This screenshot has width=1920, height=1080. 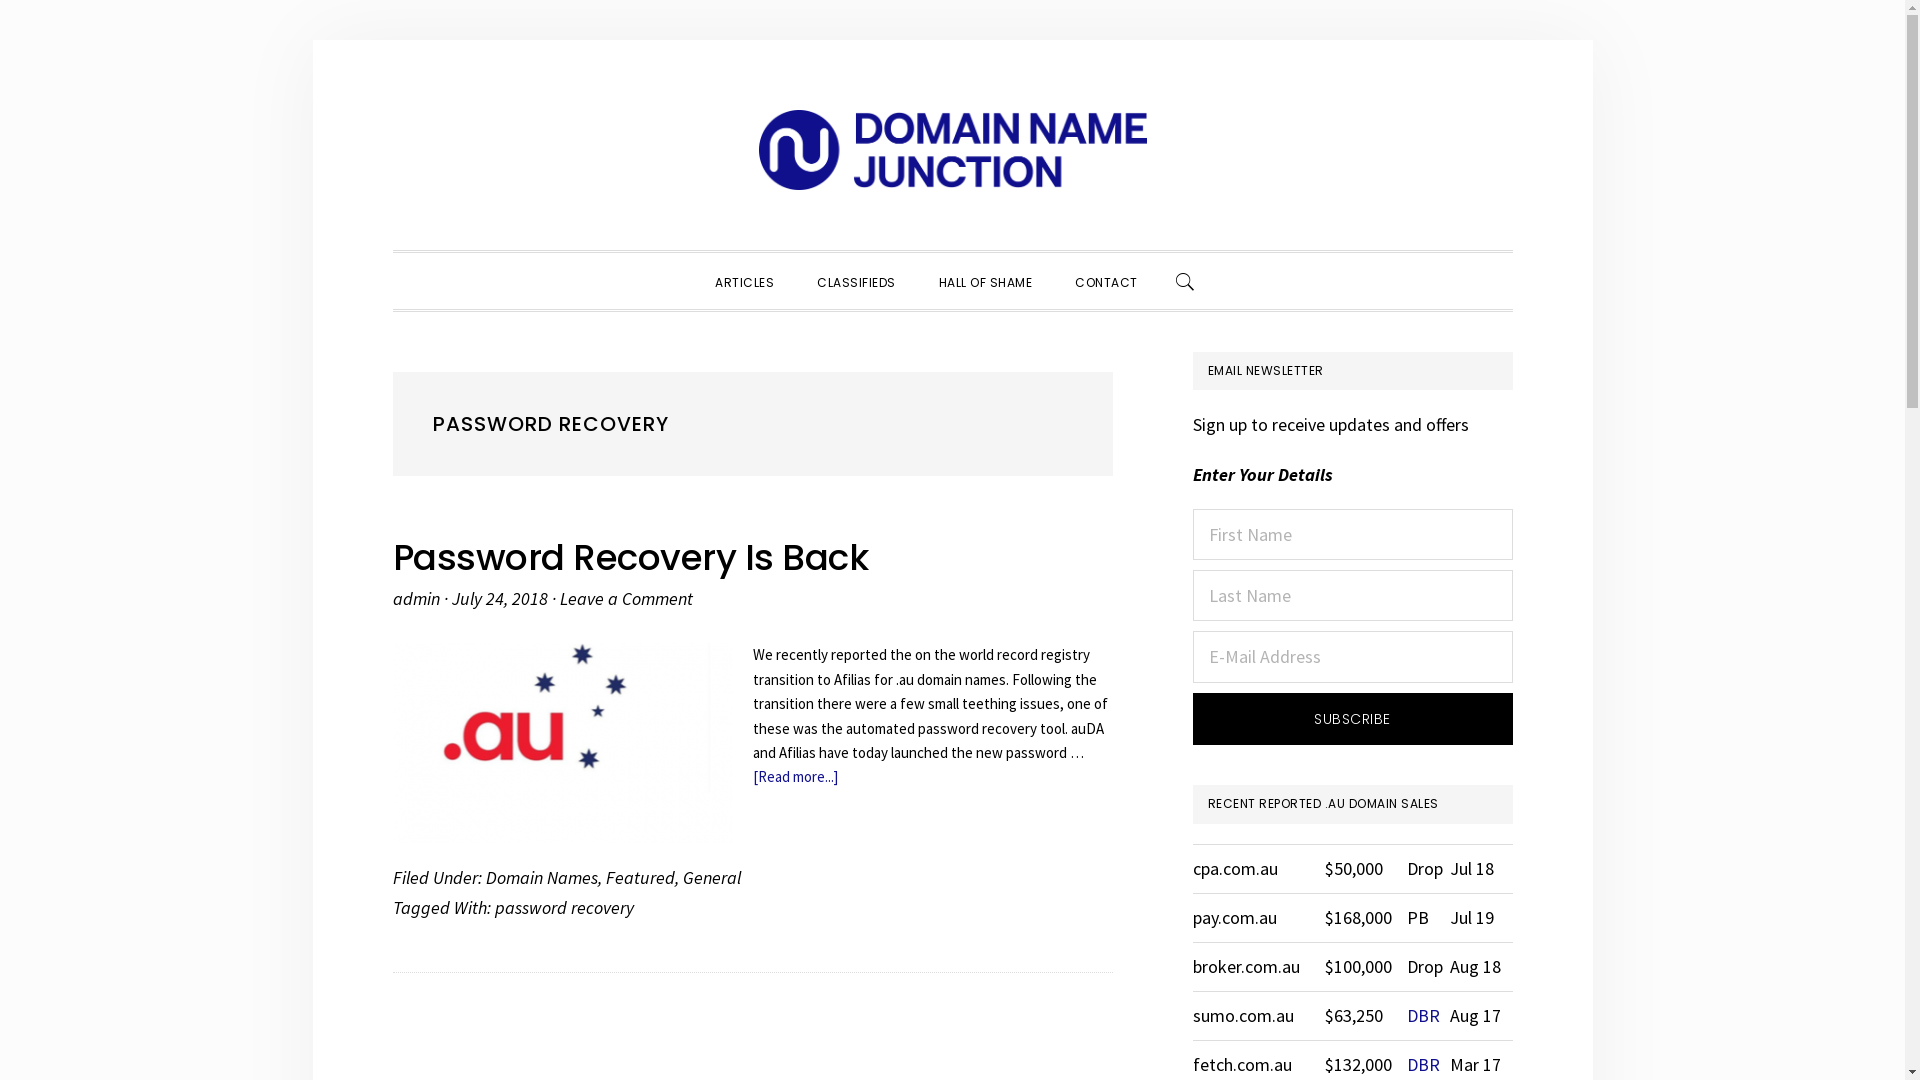 What do you see at coordinates (626, 598) in the screenshot?
I see `Leave a Comment` at bounding box center [626, 598].